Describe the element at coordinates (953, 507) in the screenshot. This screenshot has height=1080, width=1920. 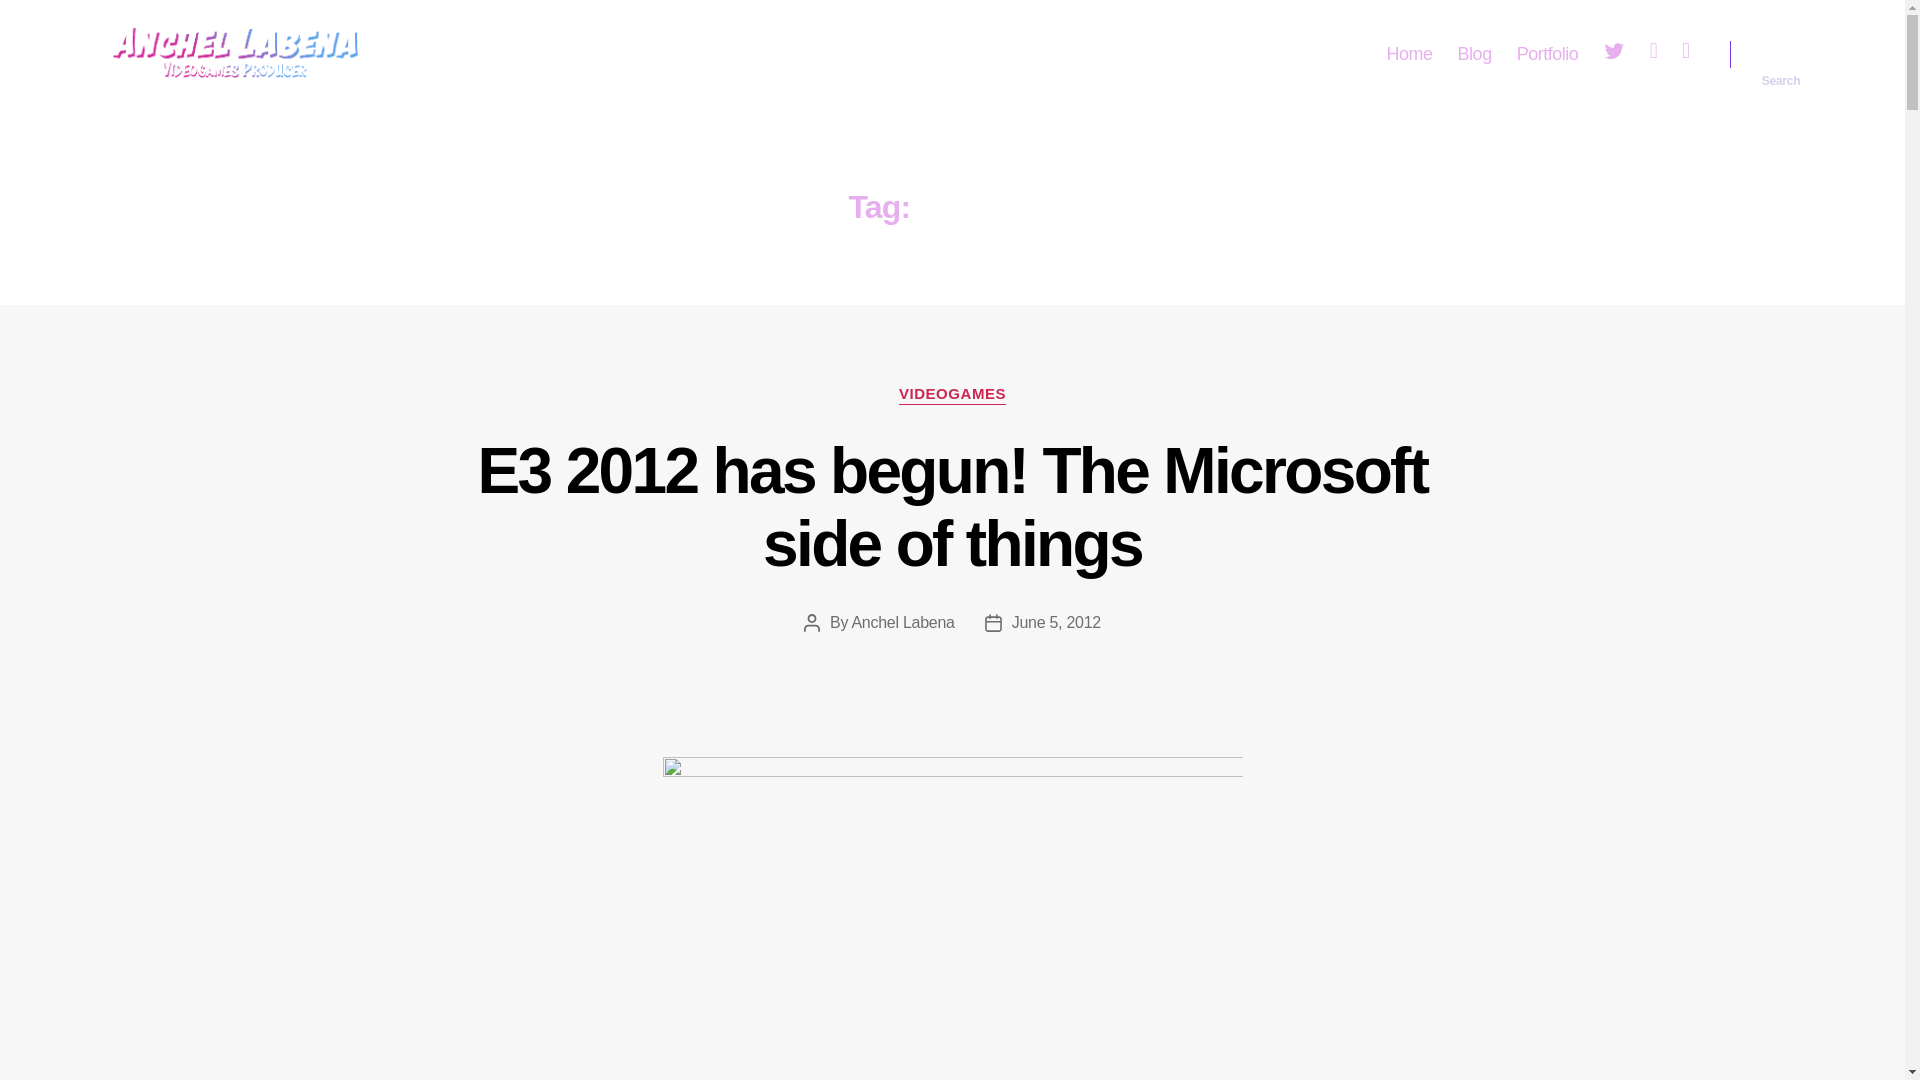
I see `E3 2012 has begun! The Microsoft side of things` at that location.